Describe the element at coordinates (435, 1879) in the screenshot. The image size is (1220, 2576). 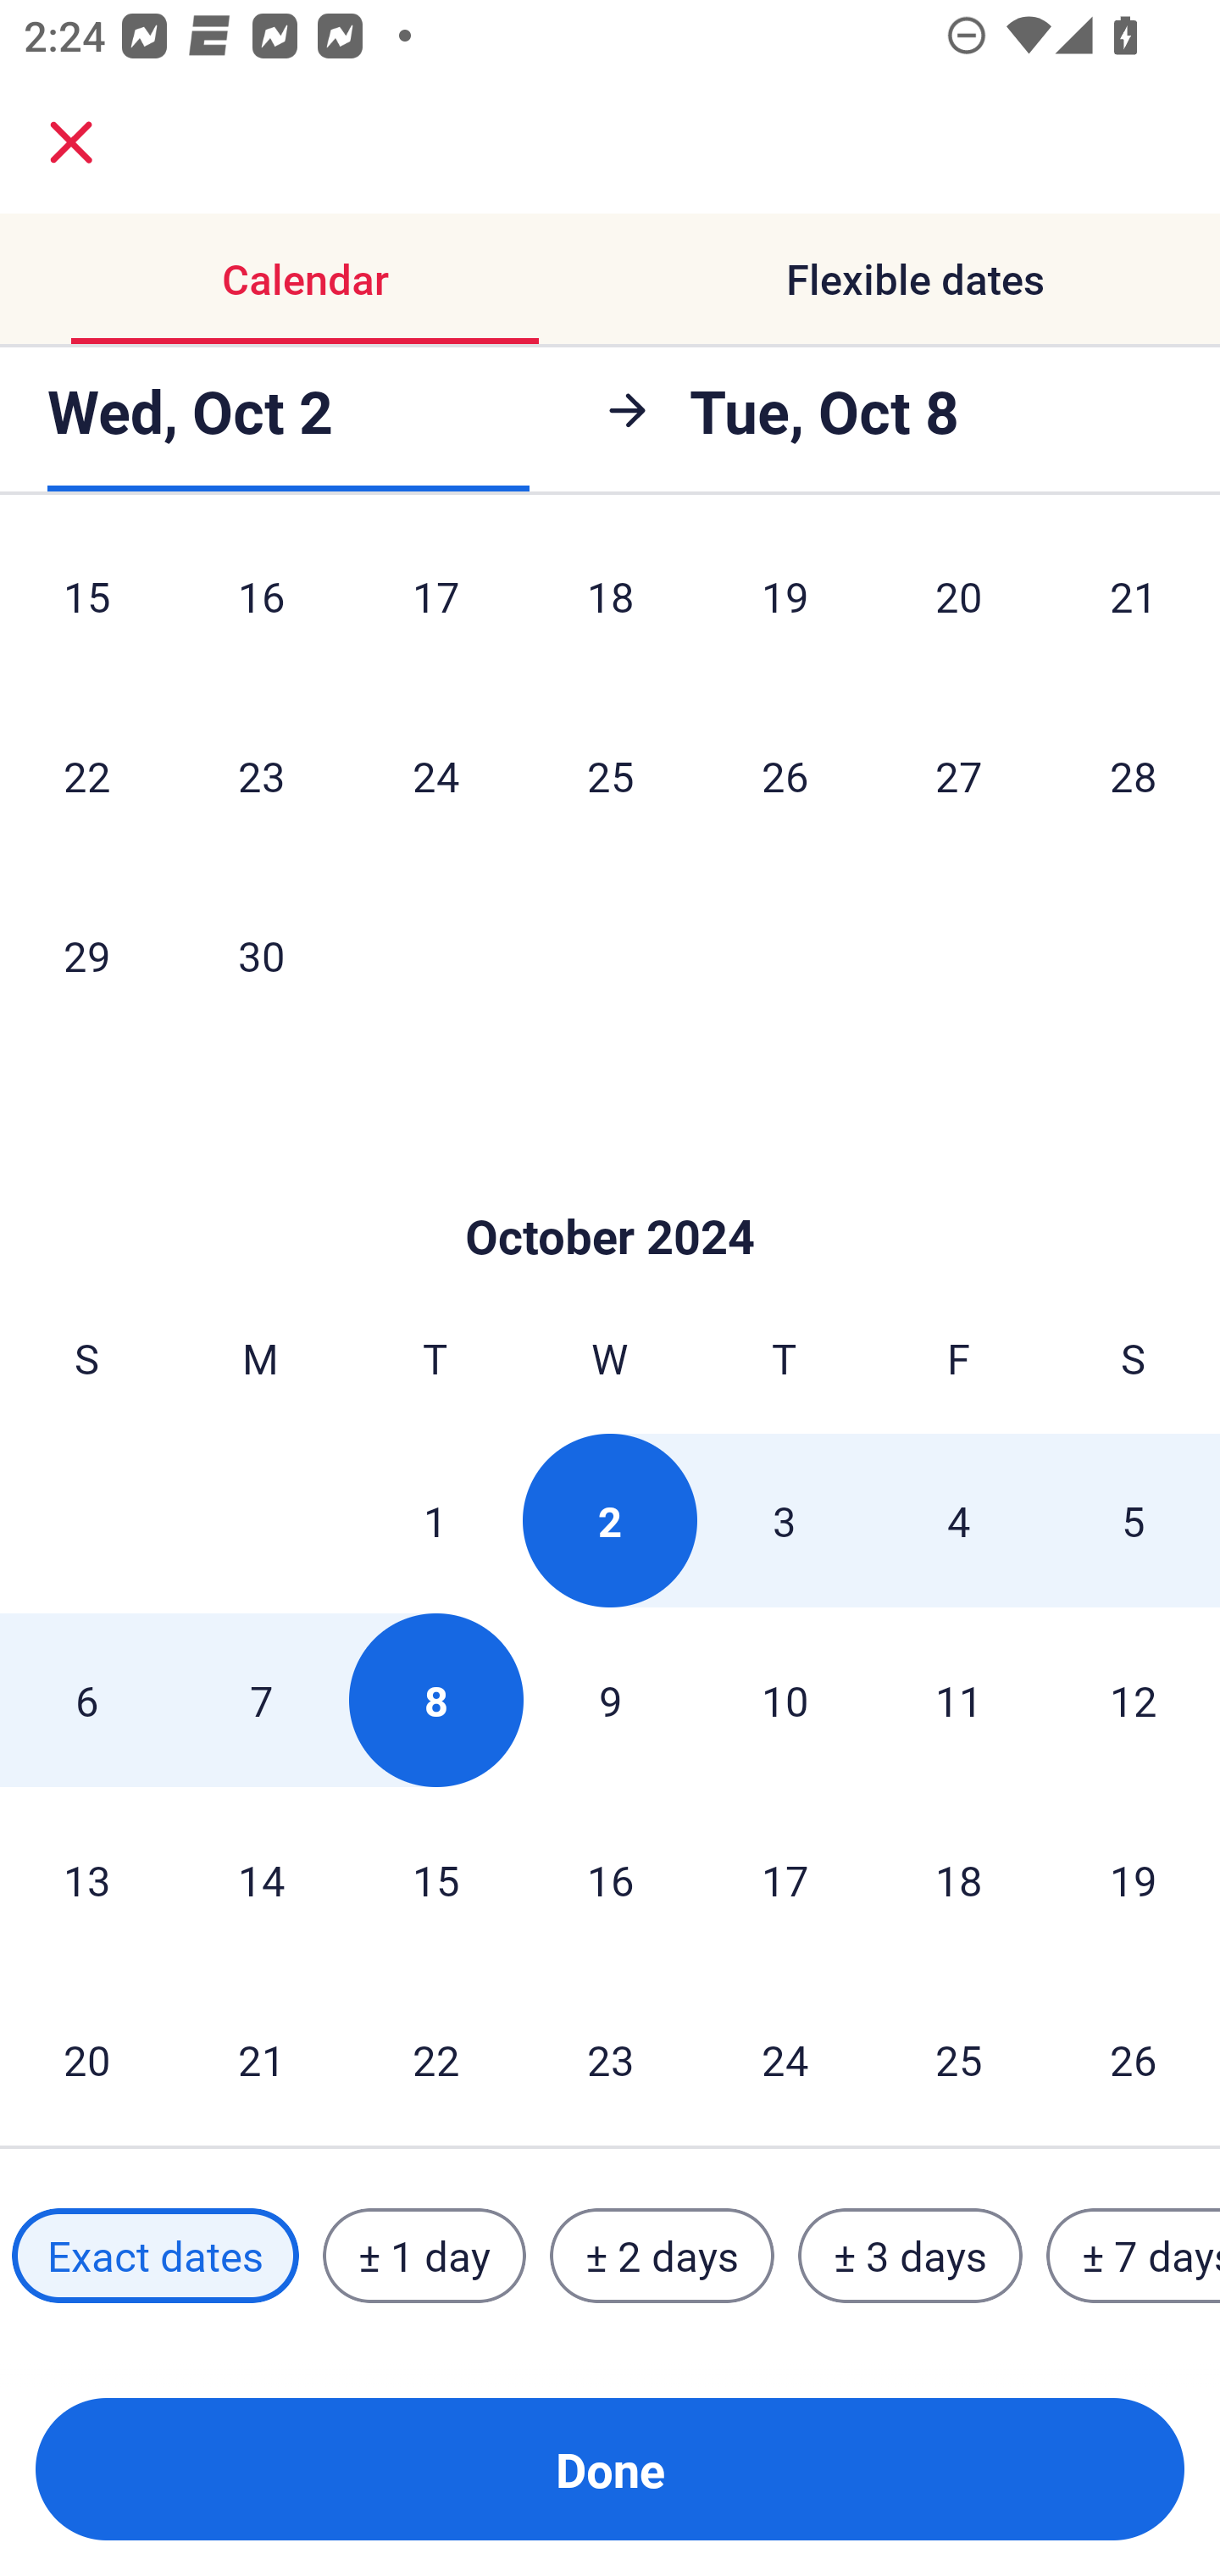
I see `15 Tuesday, October 15, 2024` at that location.